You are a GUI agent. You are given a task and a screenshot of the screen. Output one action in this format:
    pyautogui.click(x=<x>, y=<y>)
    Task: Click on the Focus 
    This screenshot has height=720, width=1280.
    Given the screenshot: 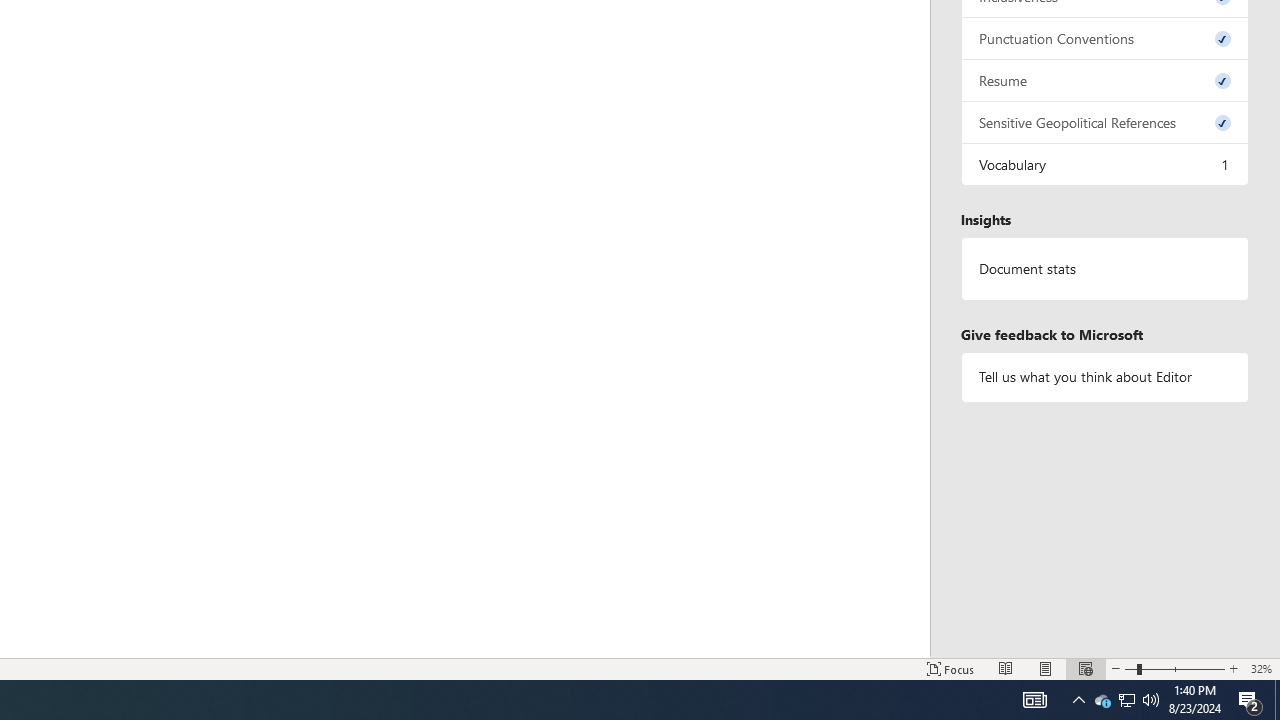 What is the action you would take?
    pyautogui.click(x=951, y=668)
    